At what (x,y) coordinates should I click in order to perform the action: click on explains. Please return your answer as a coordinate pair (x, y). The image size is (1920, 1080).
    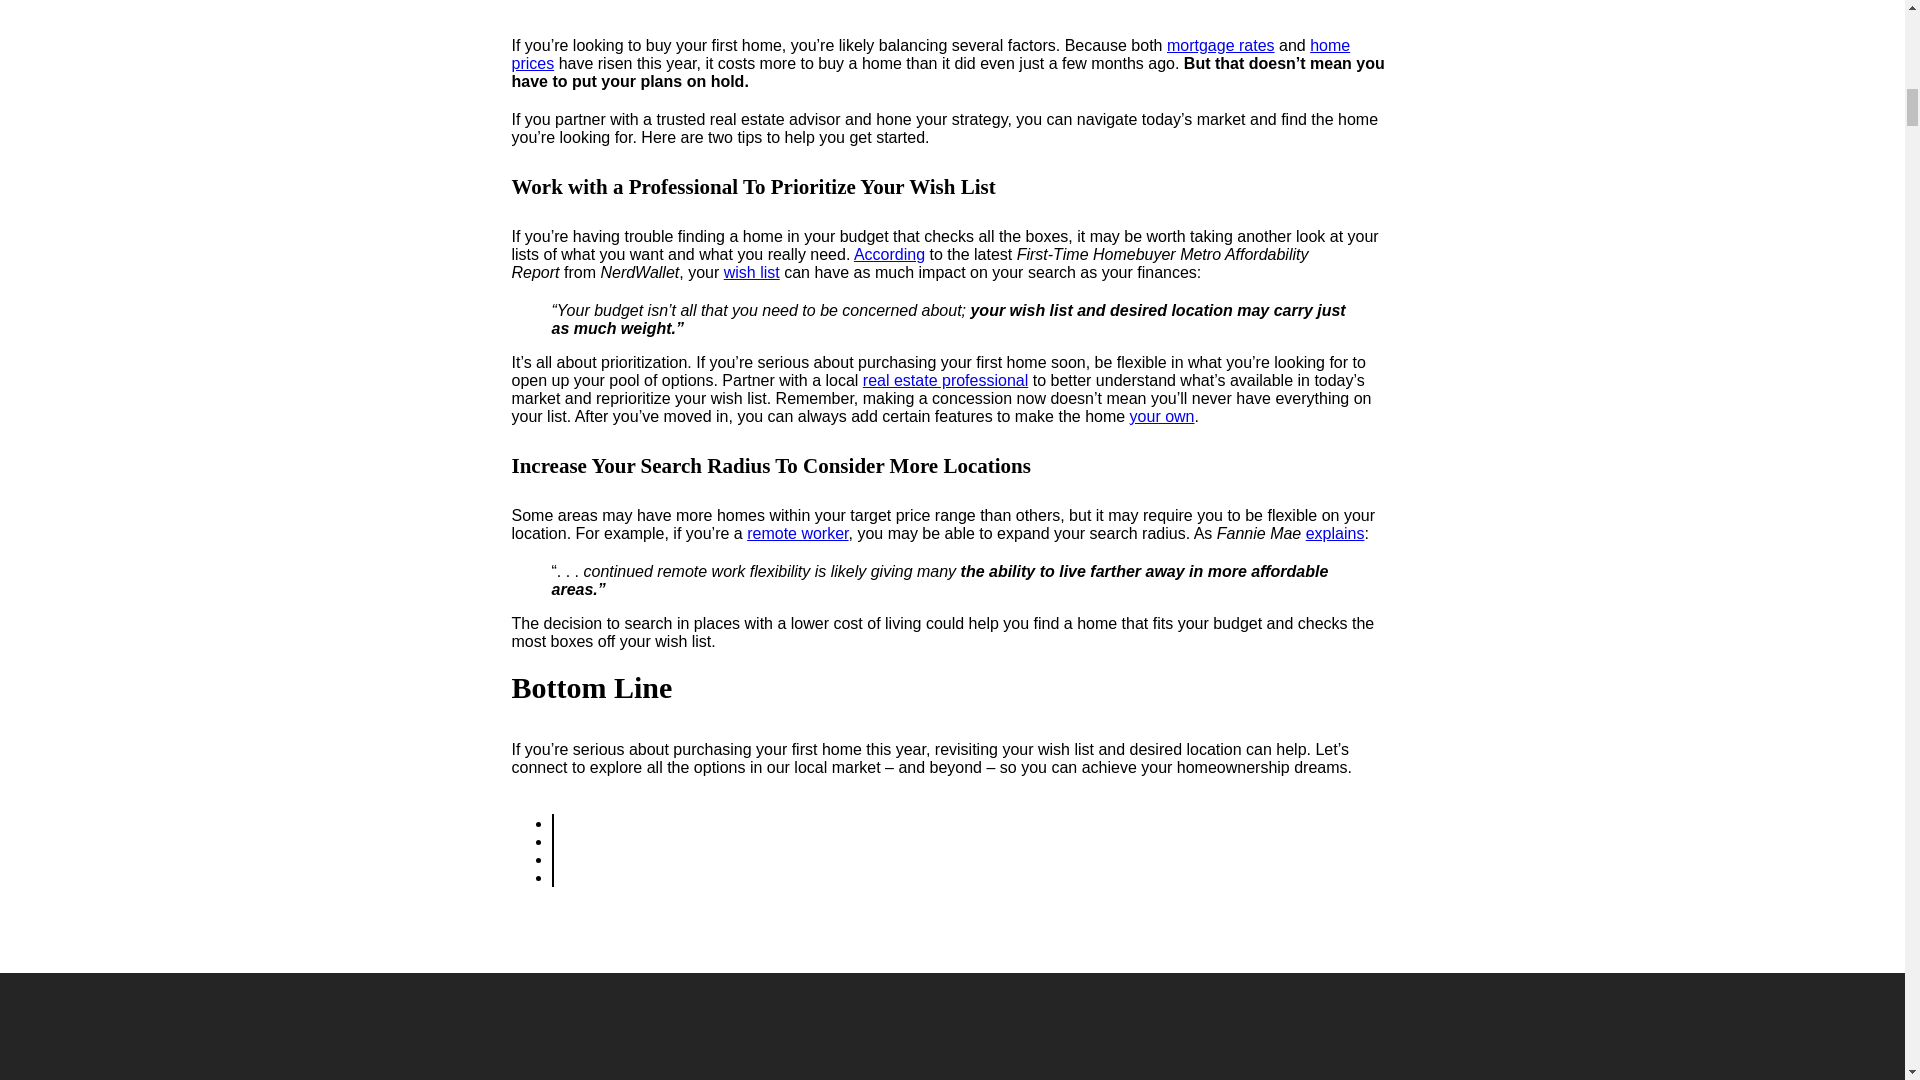
    Looking at the image, I should click on (1335, 533).